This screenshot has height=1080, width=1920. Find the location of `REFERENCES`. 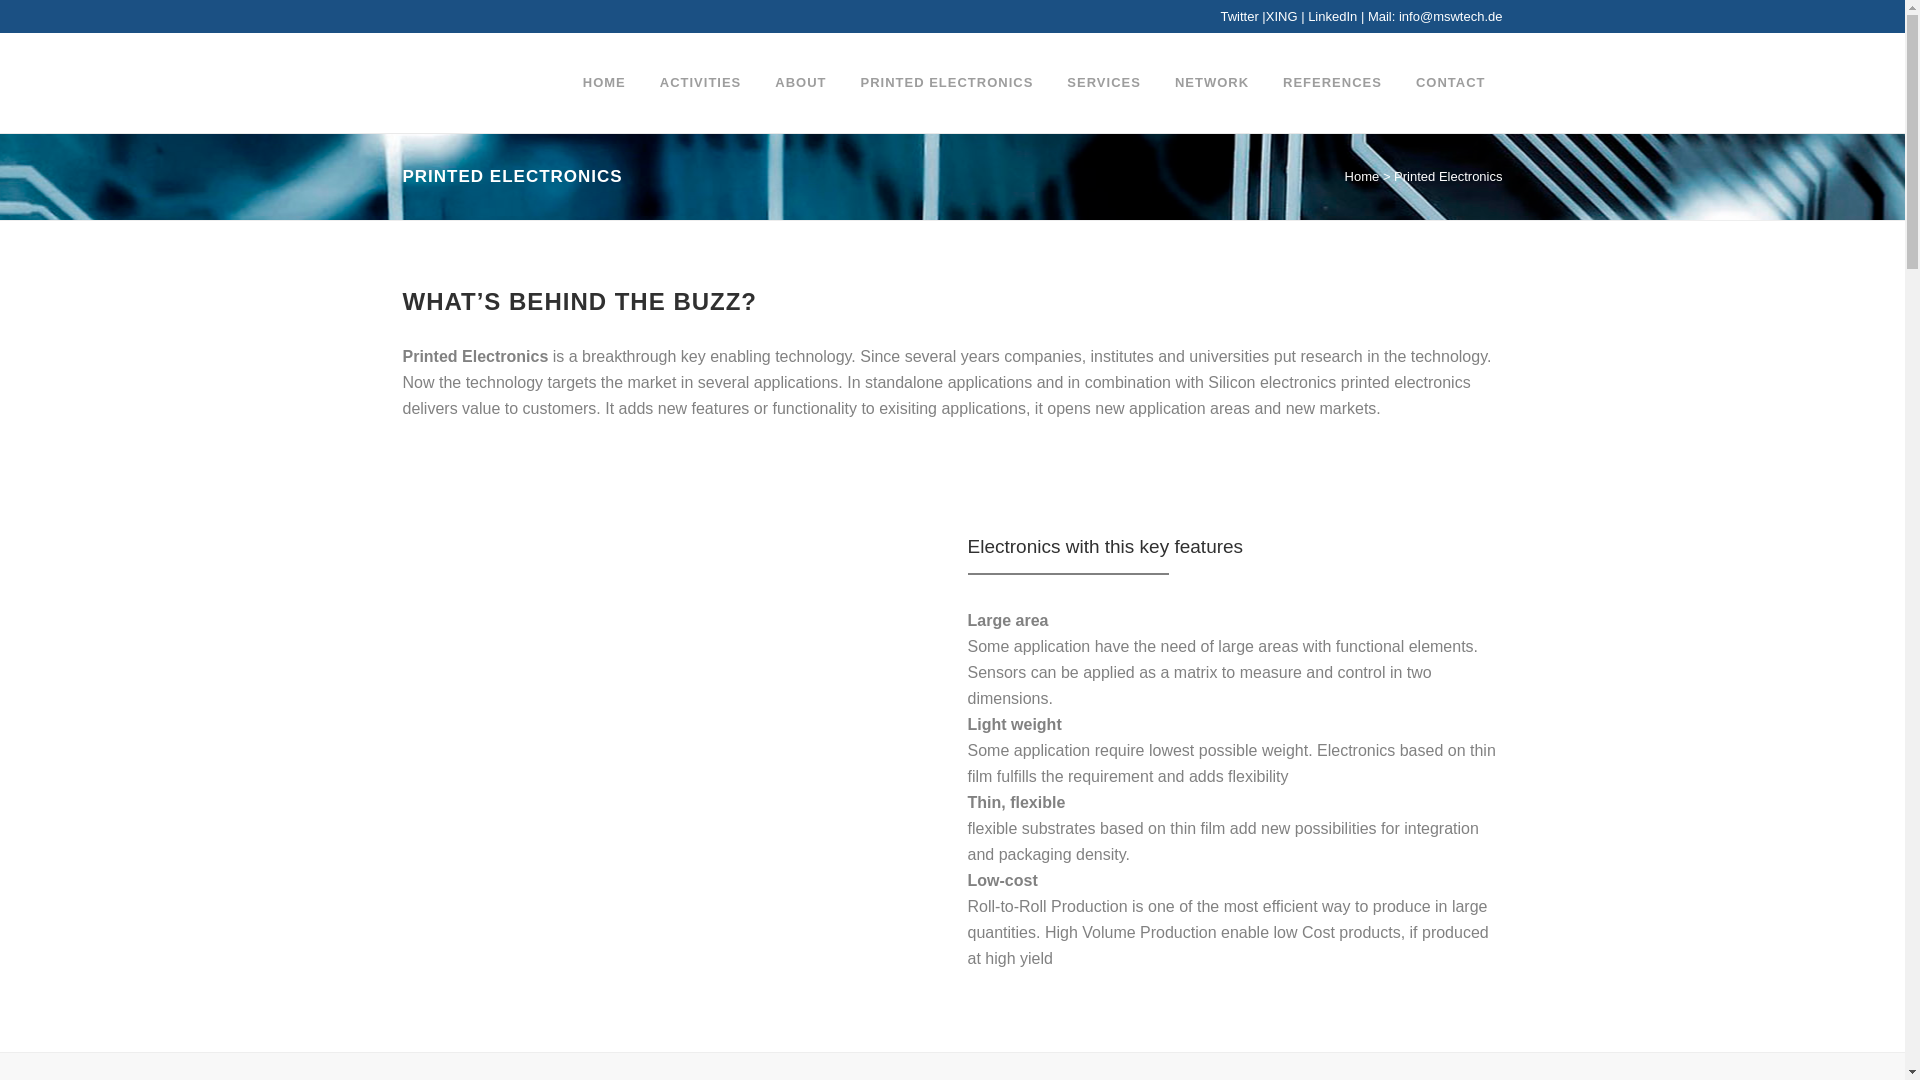

REFERENCES is located at coordinates (1332, 82).